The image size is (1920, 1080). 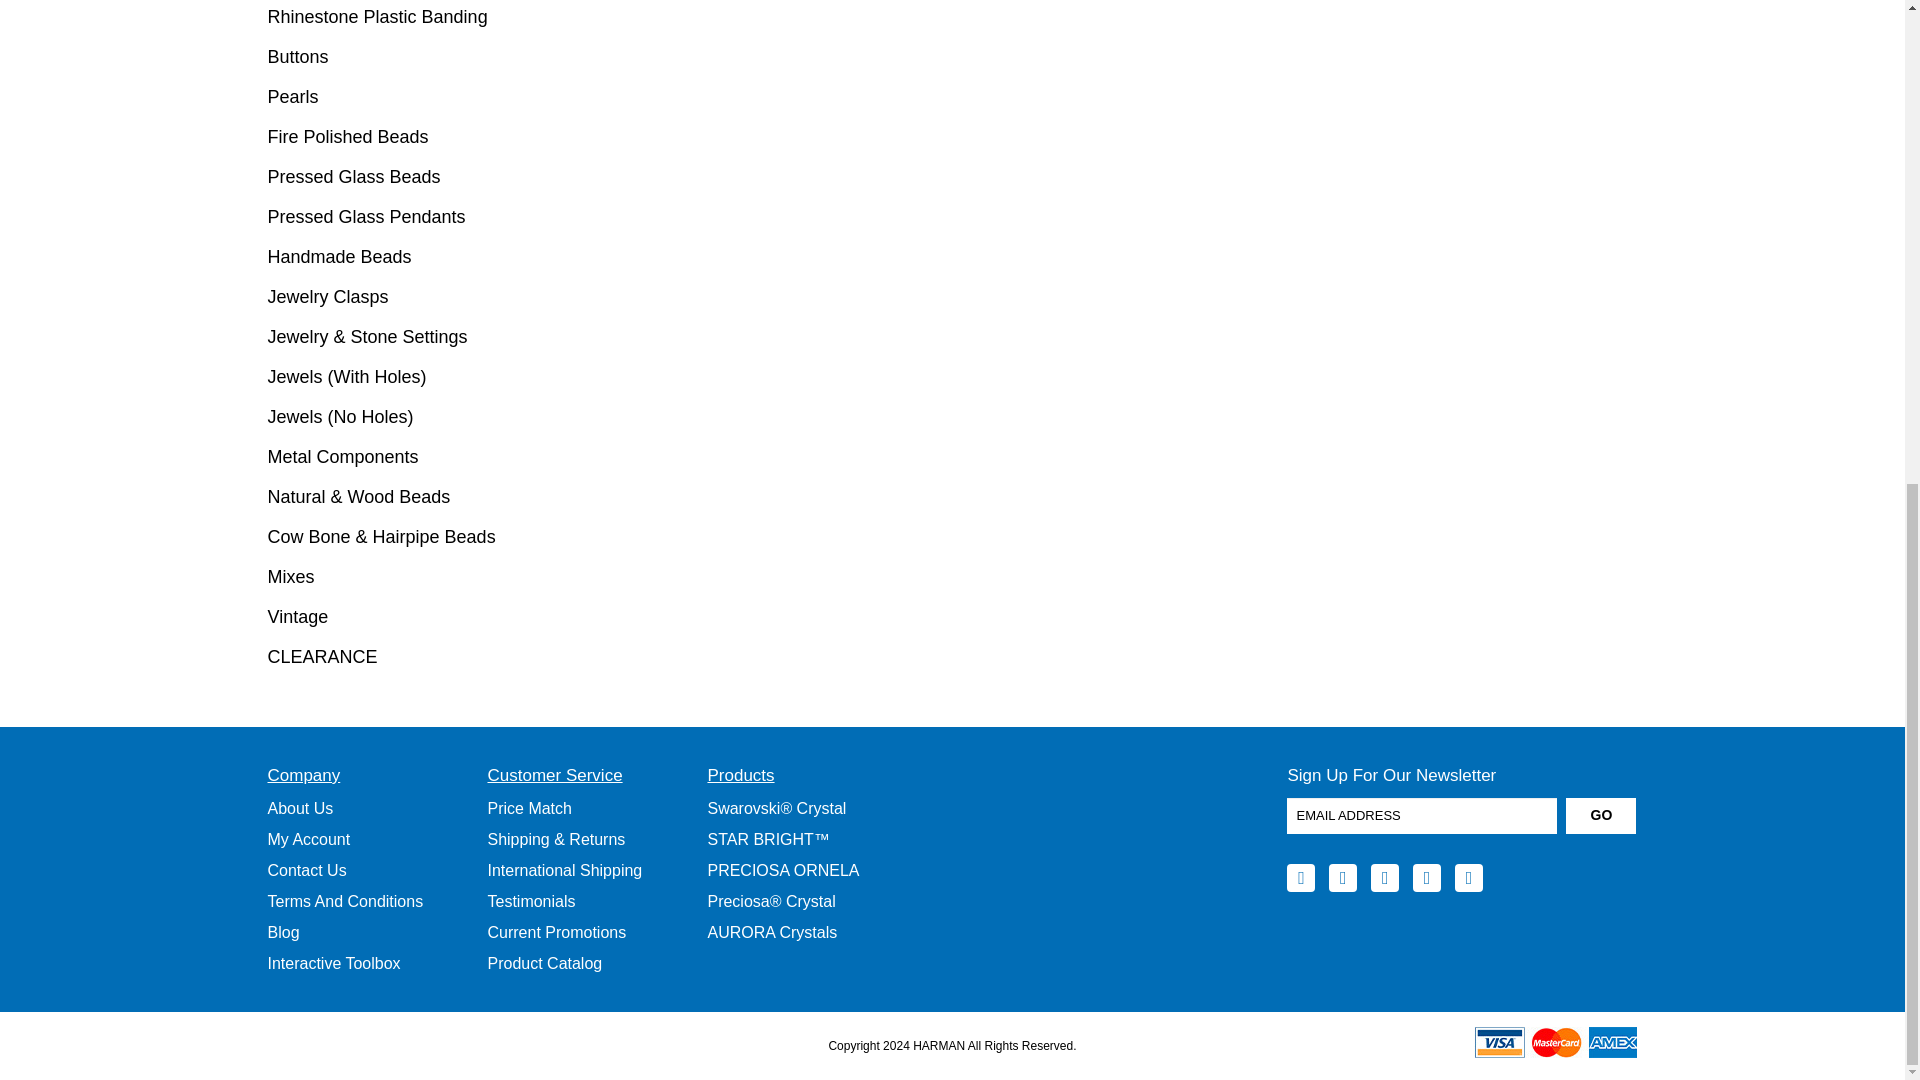 What do you see at coordinates (1300, 878) in the screenshot?
I see `Like Us on Facebook` at bounding box center [1300, 878].